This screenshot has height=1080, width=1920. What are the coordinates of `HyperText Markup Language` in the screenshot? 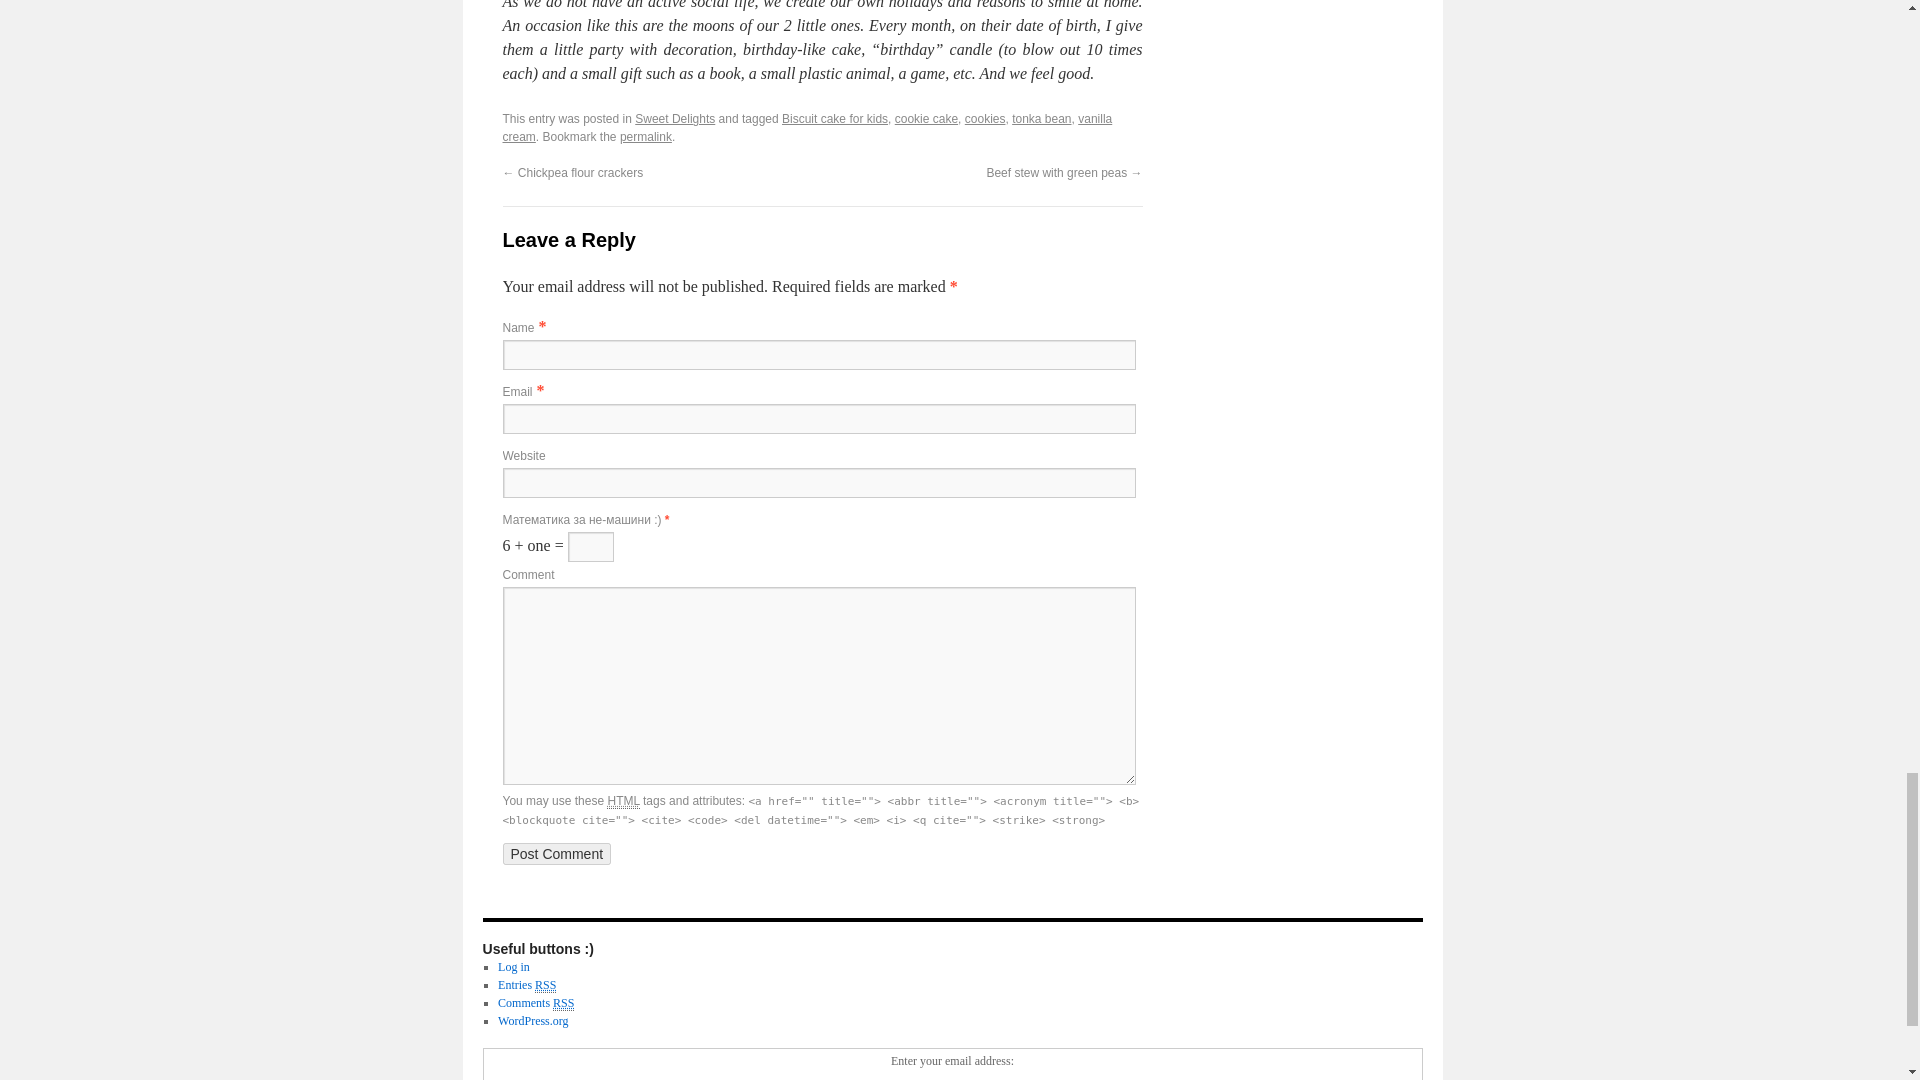 It's located at (622, 800).